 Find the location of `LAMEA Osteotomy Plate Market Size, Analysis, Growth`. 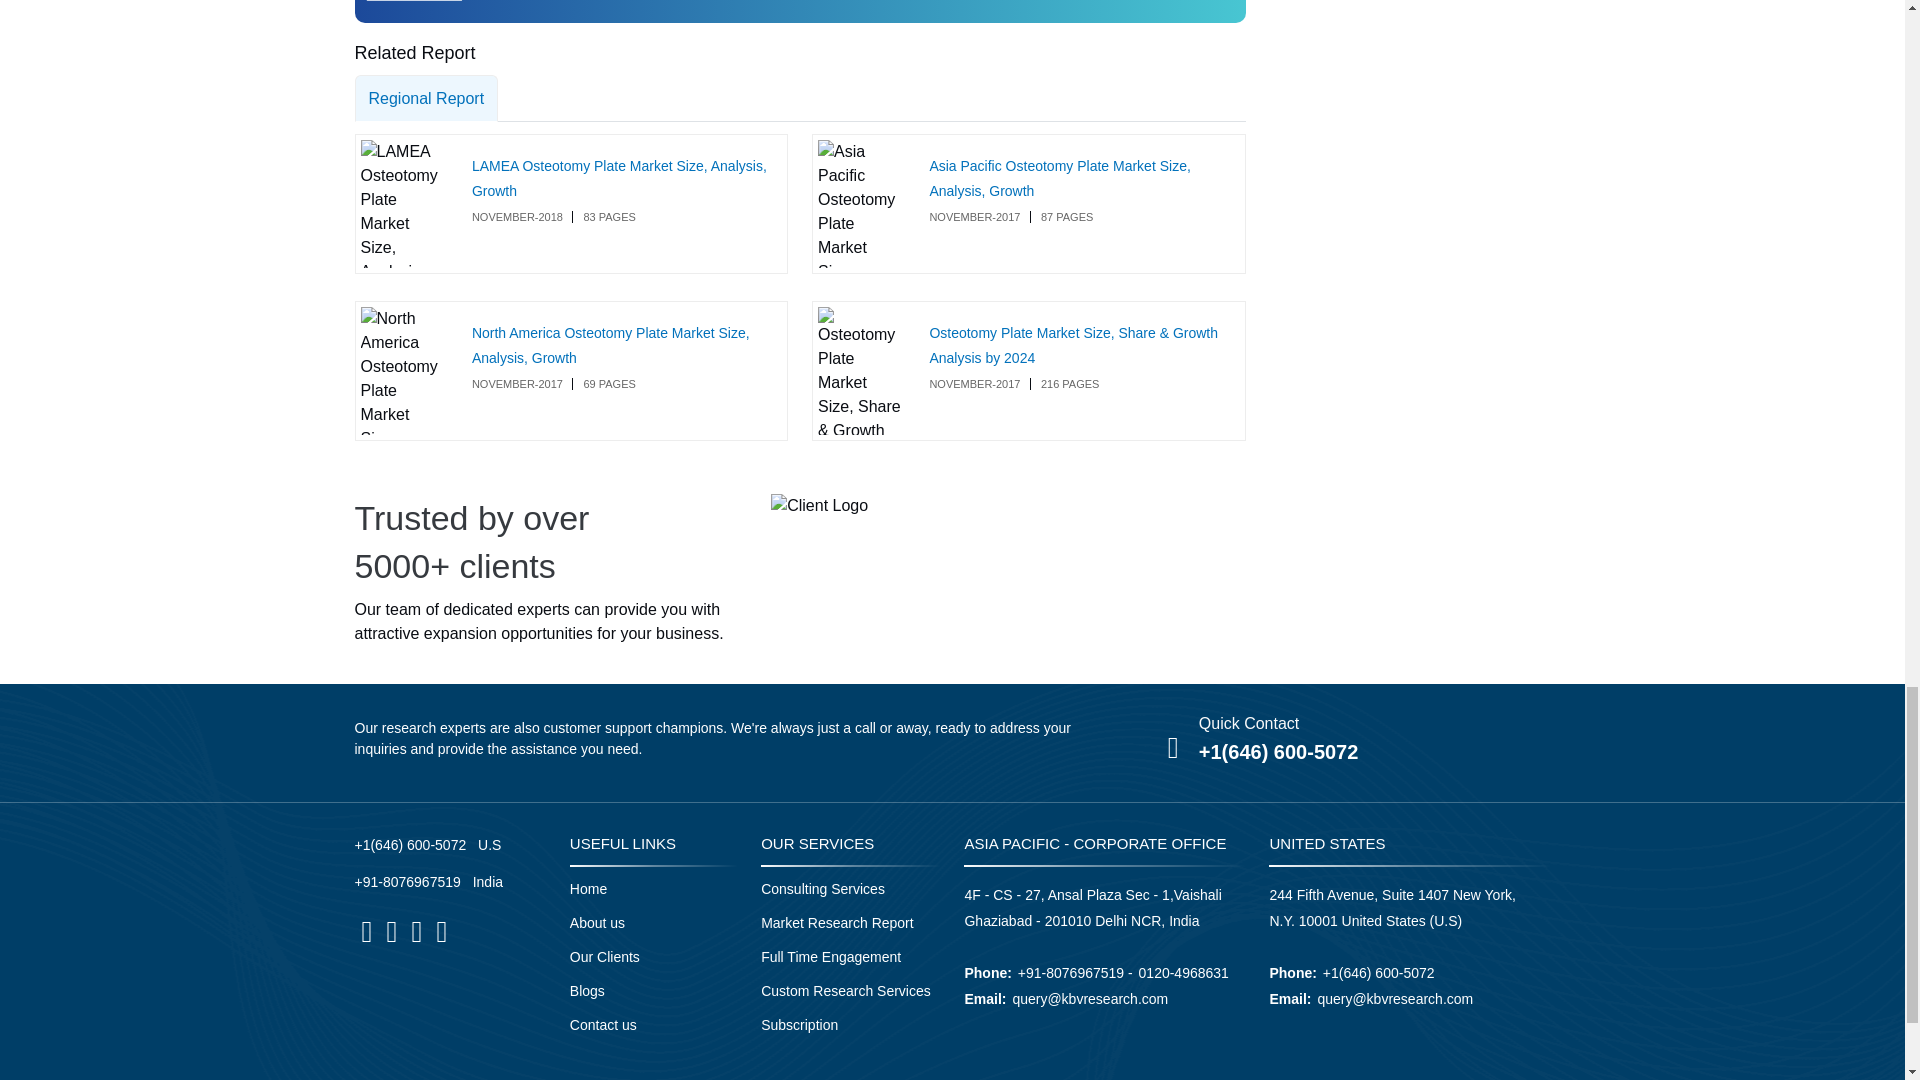

LAMEA Osteotomy Plate Market Size, Analysis, Growth is located at coordinates (619, 178).